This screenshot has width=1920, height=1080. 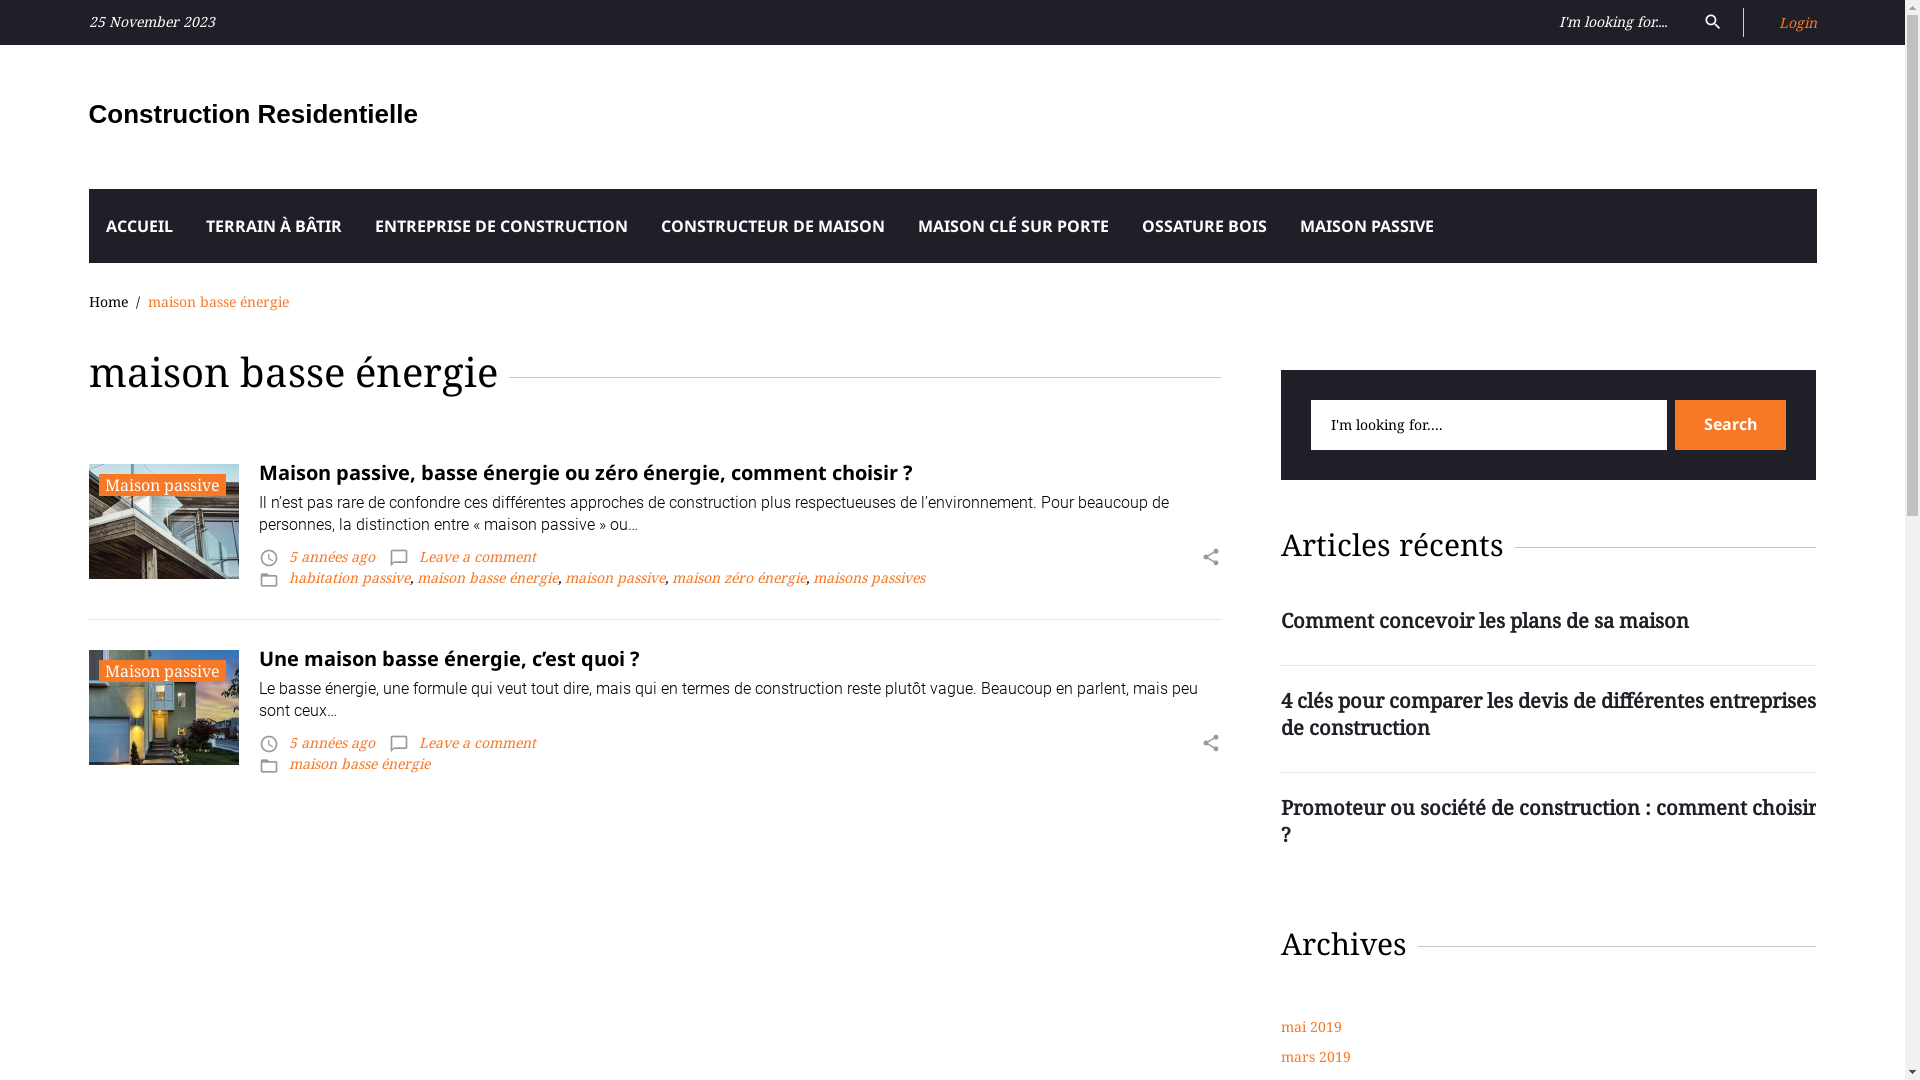 I want to click on Comment concevoir les plans de sa maison, so click(x=1484, y=620).